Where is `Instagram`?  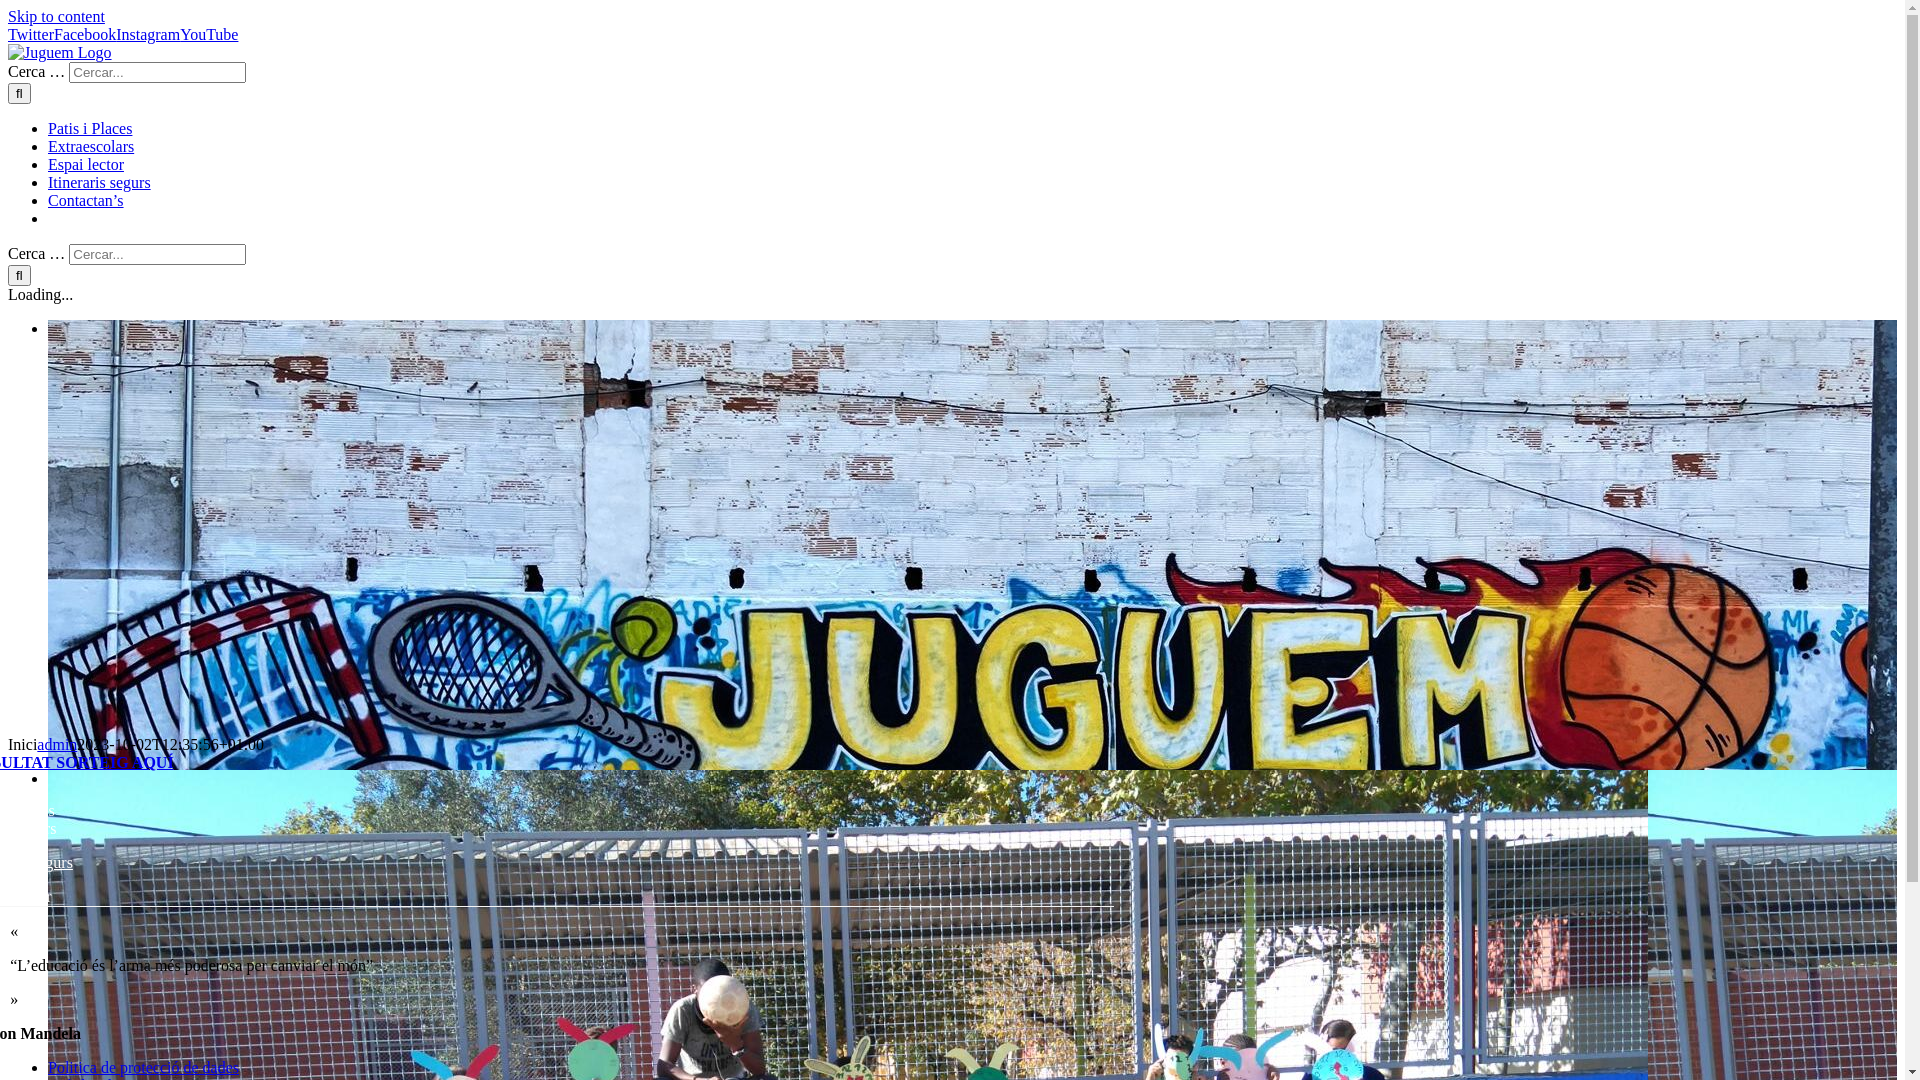 Instagram is located at coordinates (148, 34).